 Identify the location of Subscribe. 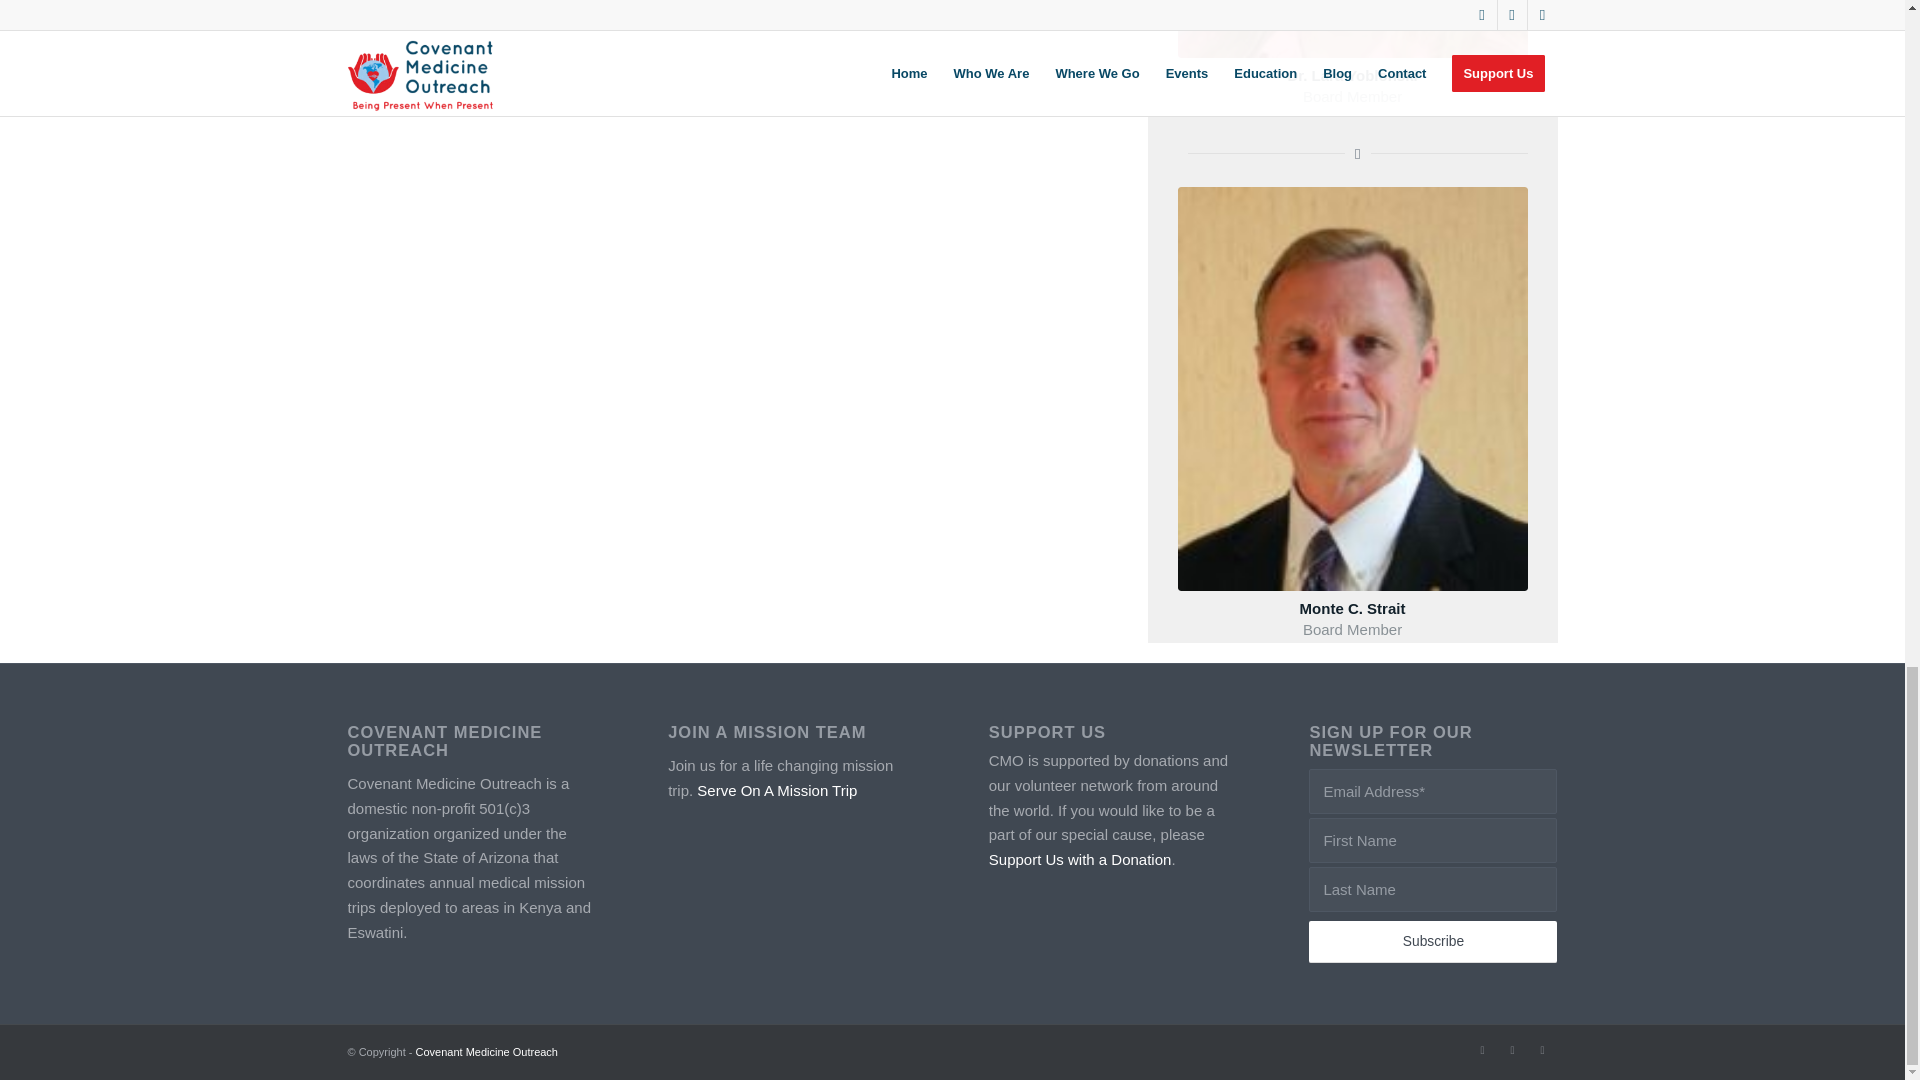
(1433, 942).